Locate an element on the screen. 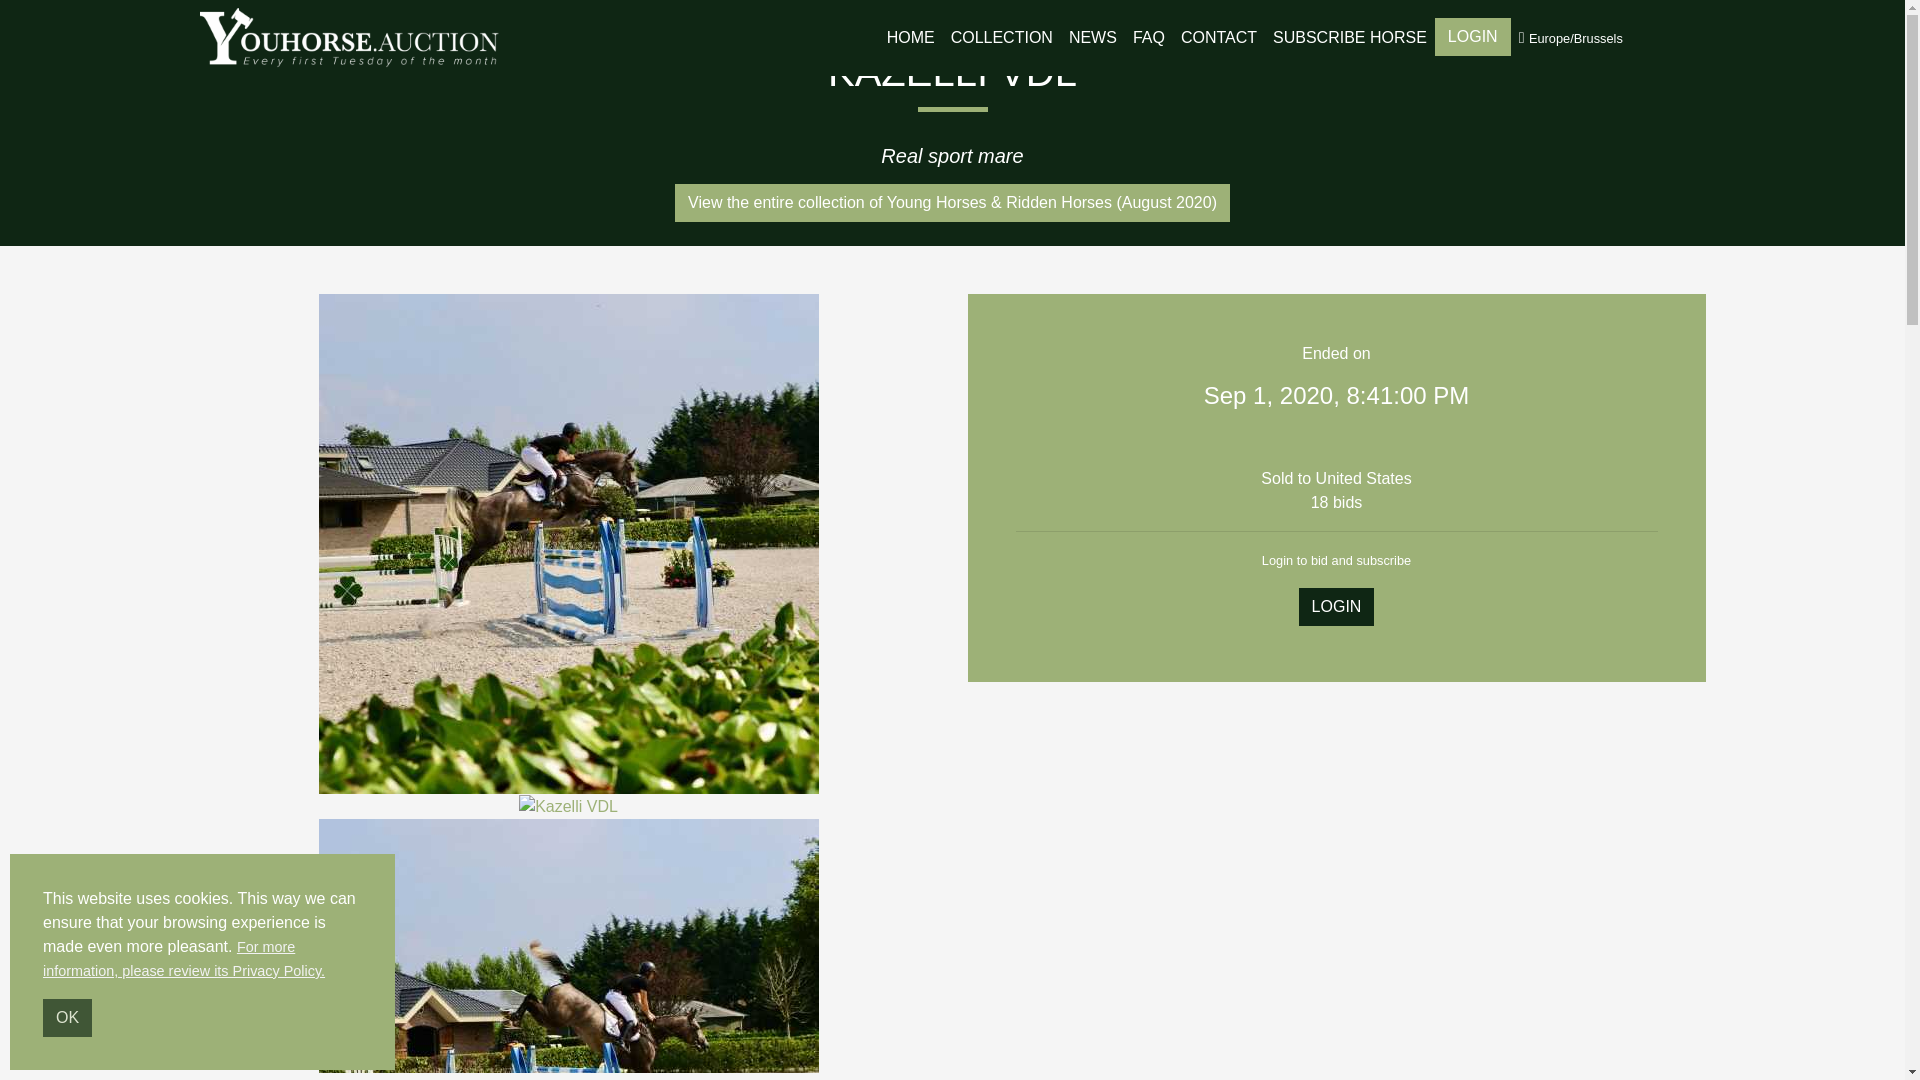 The width and height of the screenshot is (1920, 1080). SUBSCRIBE HORSE is located at coordinates (1350, 38).